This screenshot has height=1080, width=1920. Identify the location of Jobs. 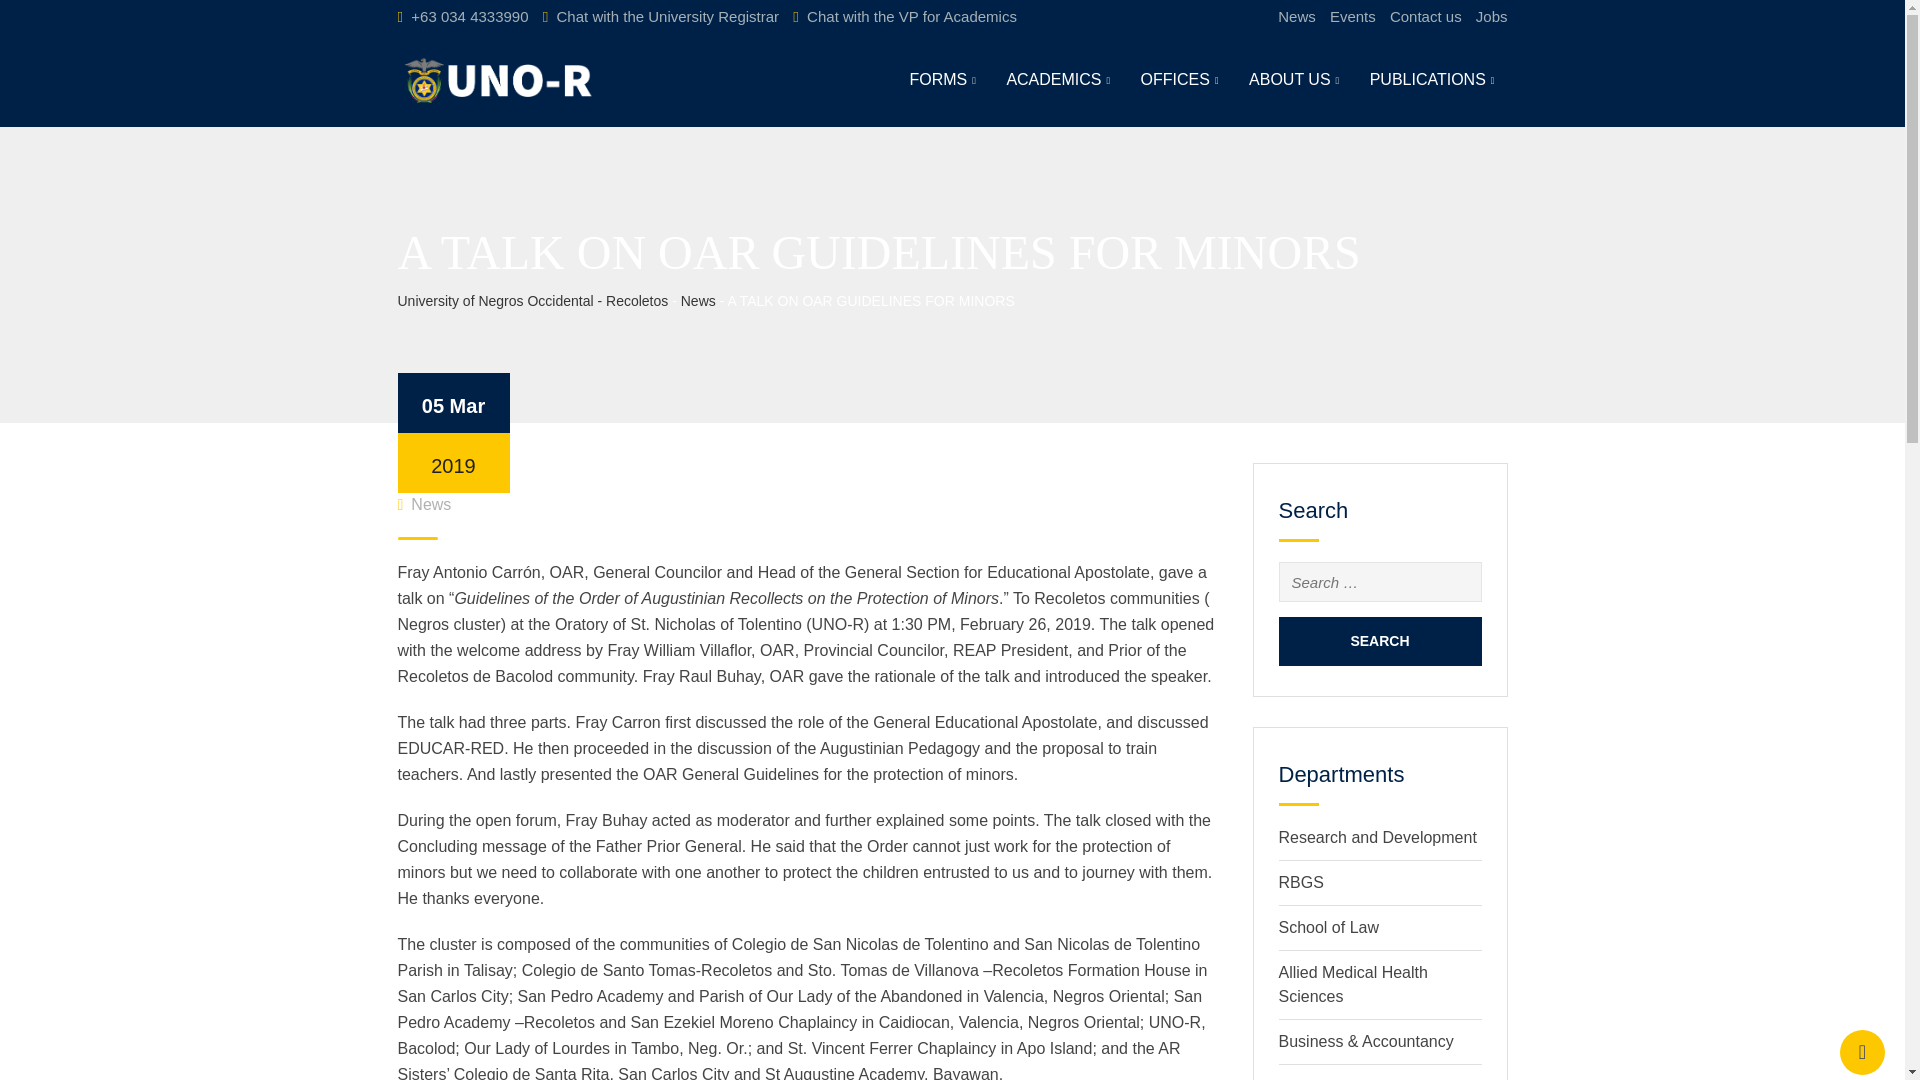
(1492, 16).